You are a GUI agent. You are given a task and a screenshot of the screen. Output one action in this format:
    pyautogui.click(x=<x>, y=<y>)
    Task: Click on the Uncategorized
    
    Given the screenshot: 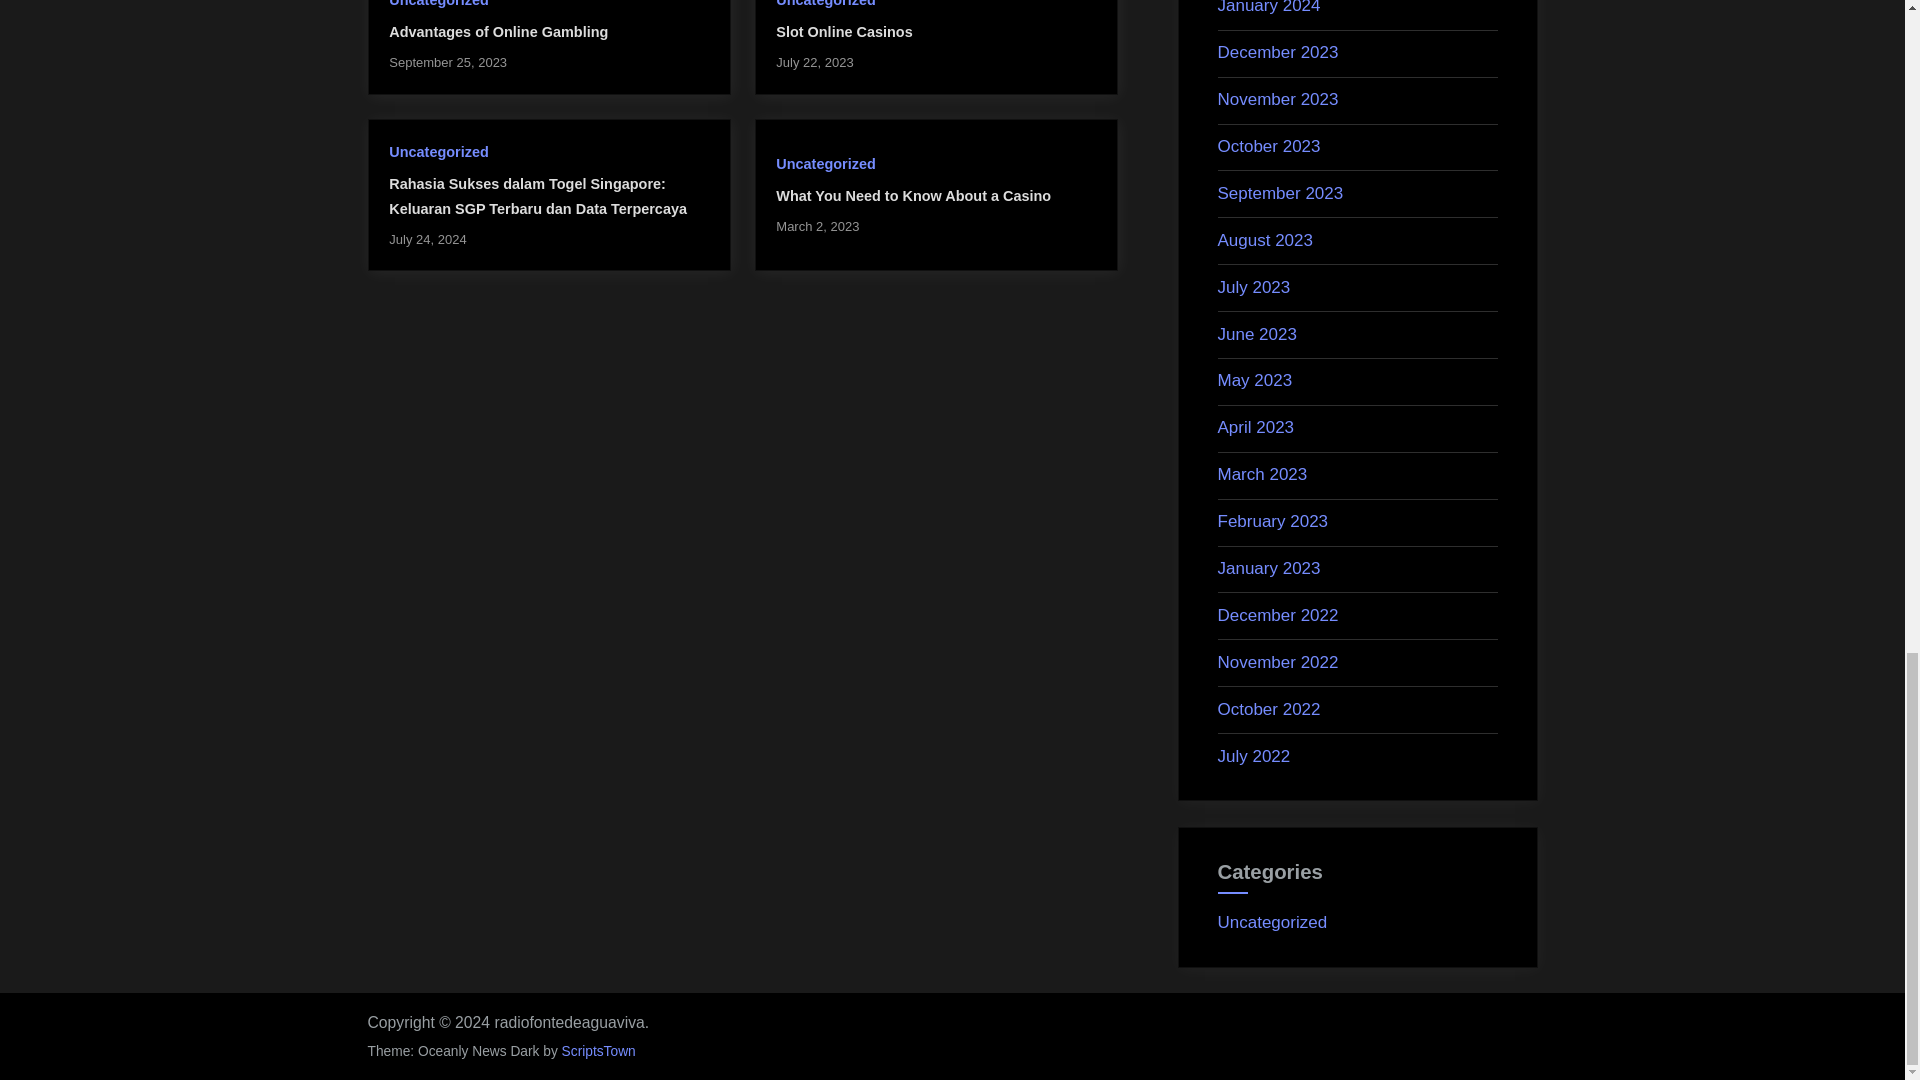 What is the action you would take?
    pyautogui.click(x=825, y=4)
    